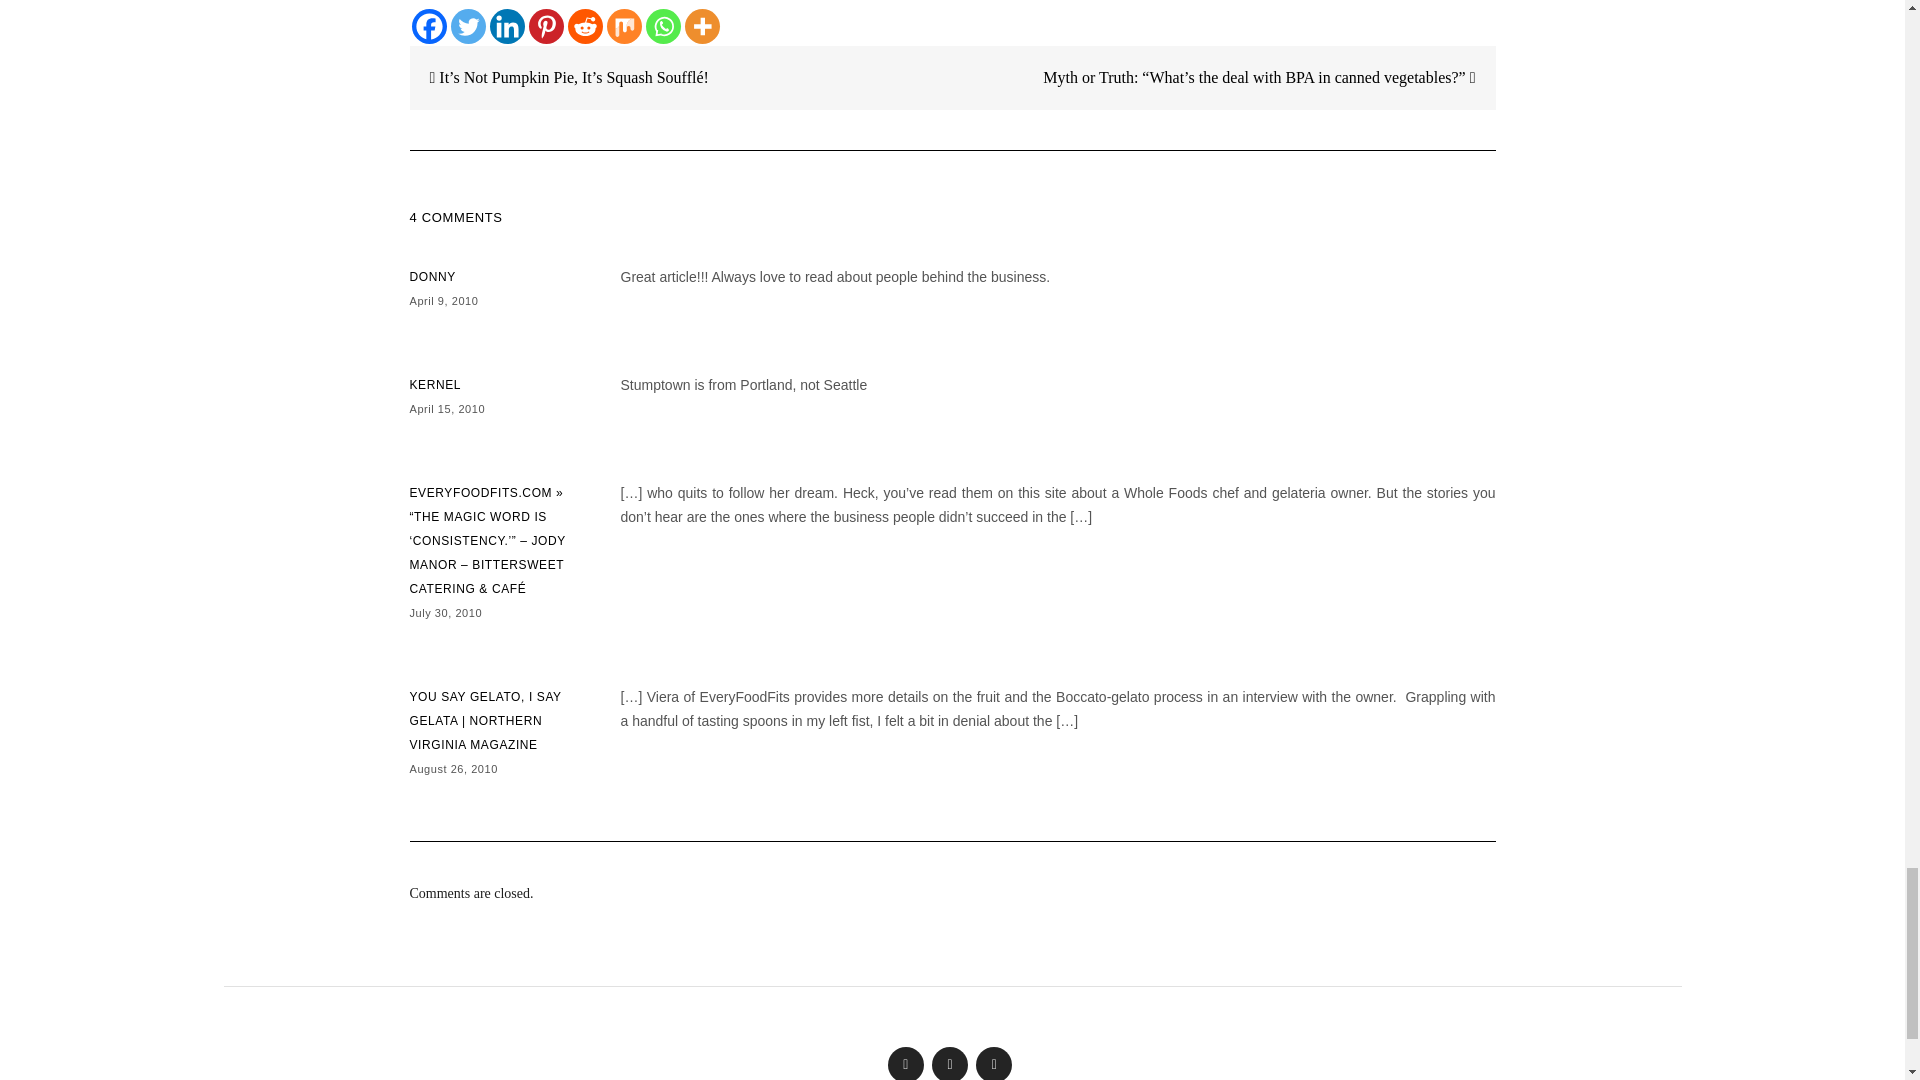 The image size is (1920, 1080). I want to click on More, so click(700, 26).